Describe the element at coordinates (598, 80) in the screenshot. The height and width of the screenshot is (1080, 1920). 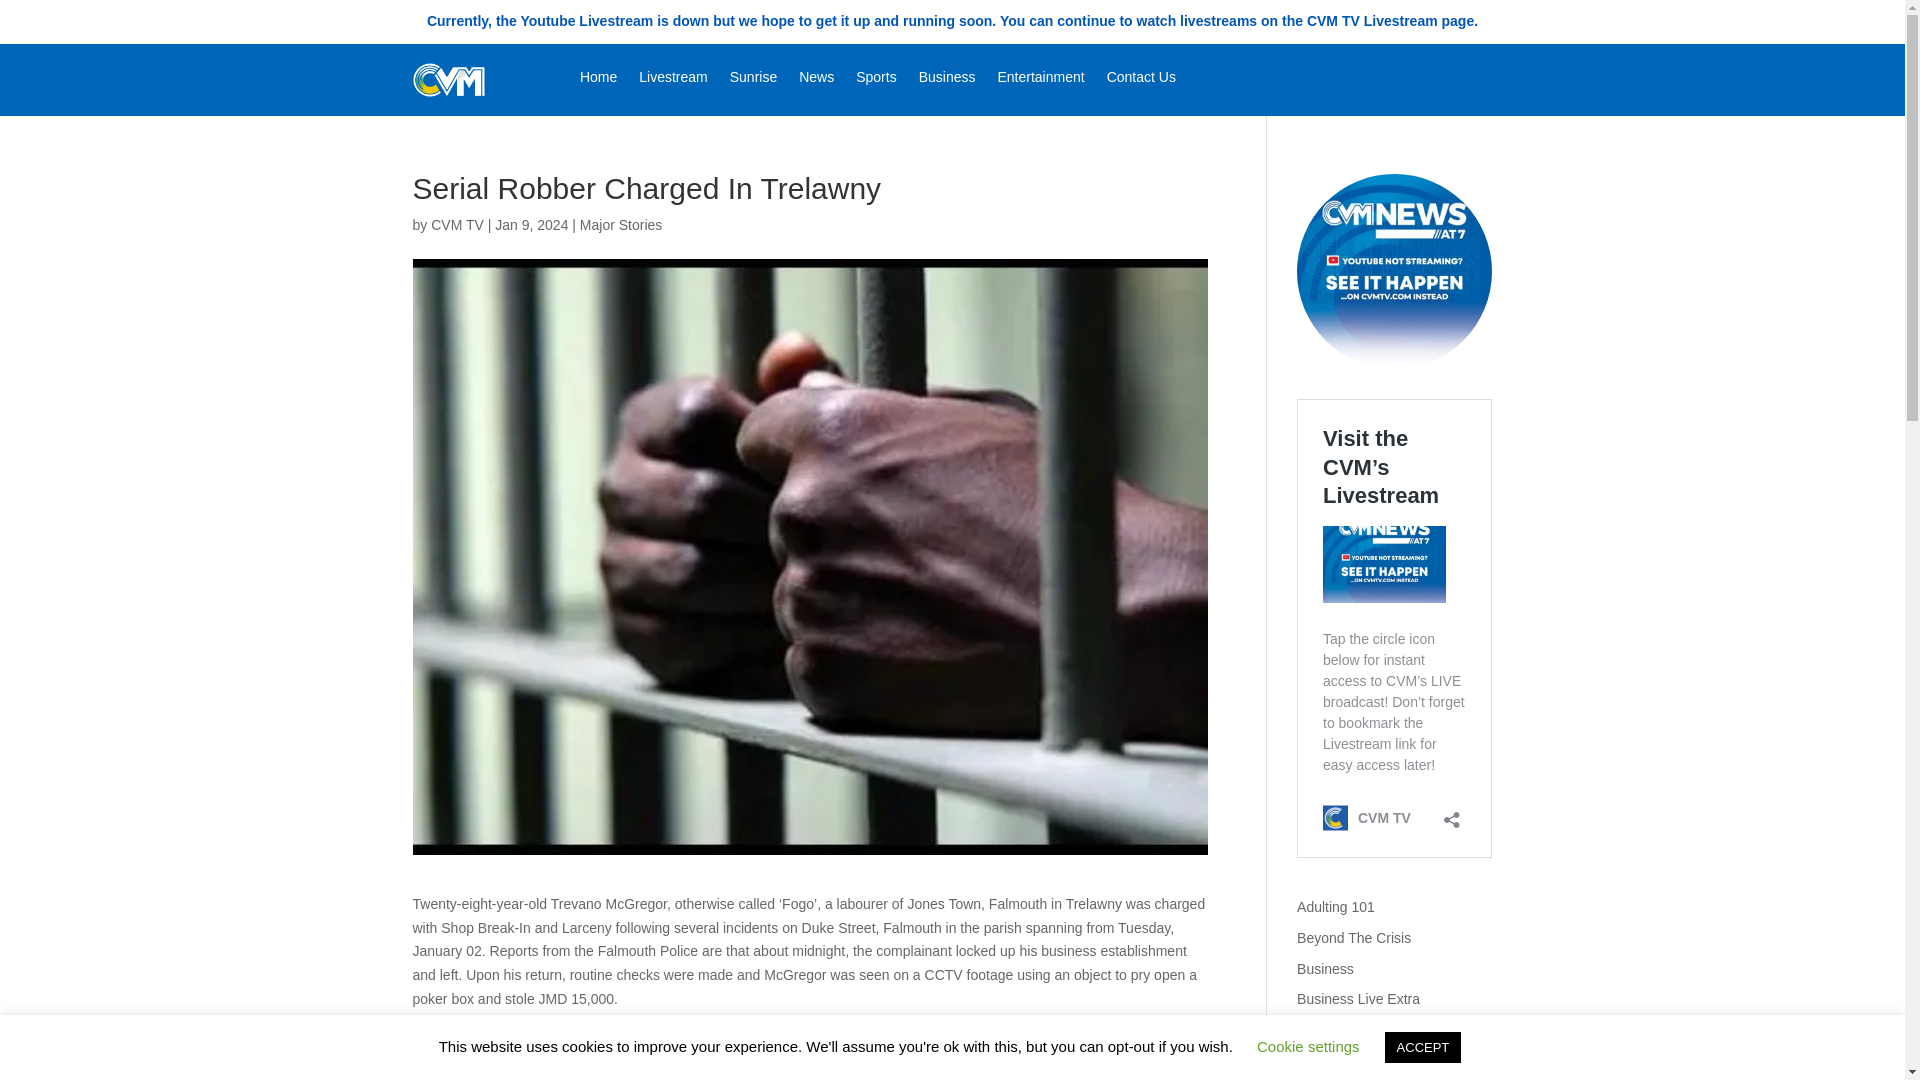
I see `Home` at that location.